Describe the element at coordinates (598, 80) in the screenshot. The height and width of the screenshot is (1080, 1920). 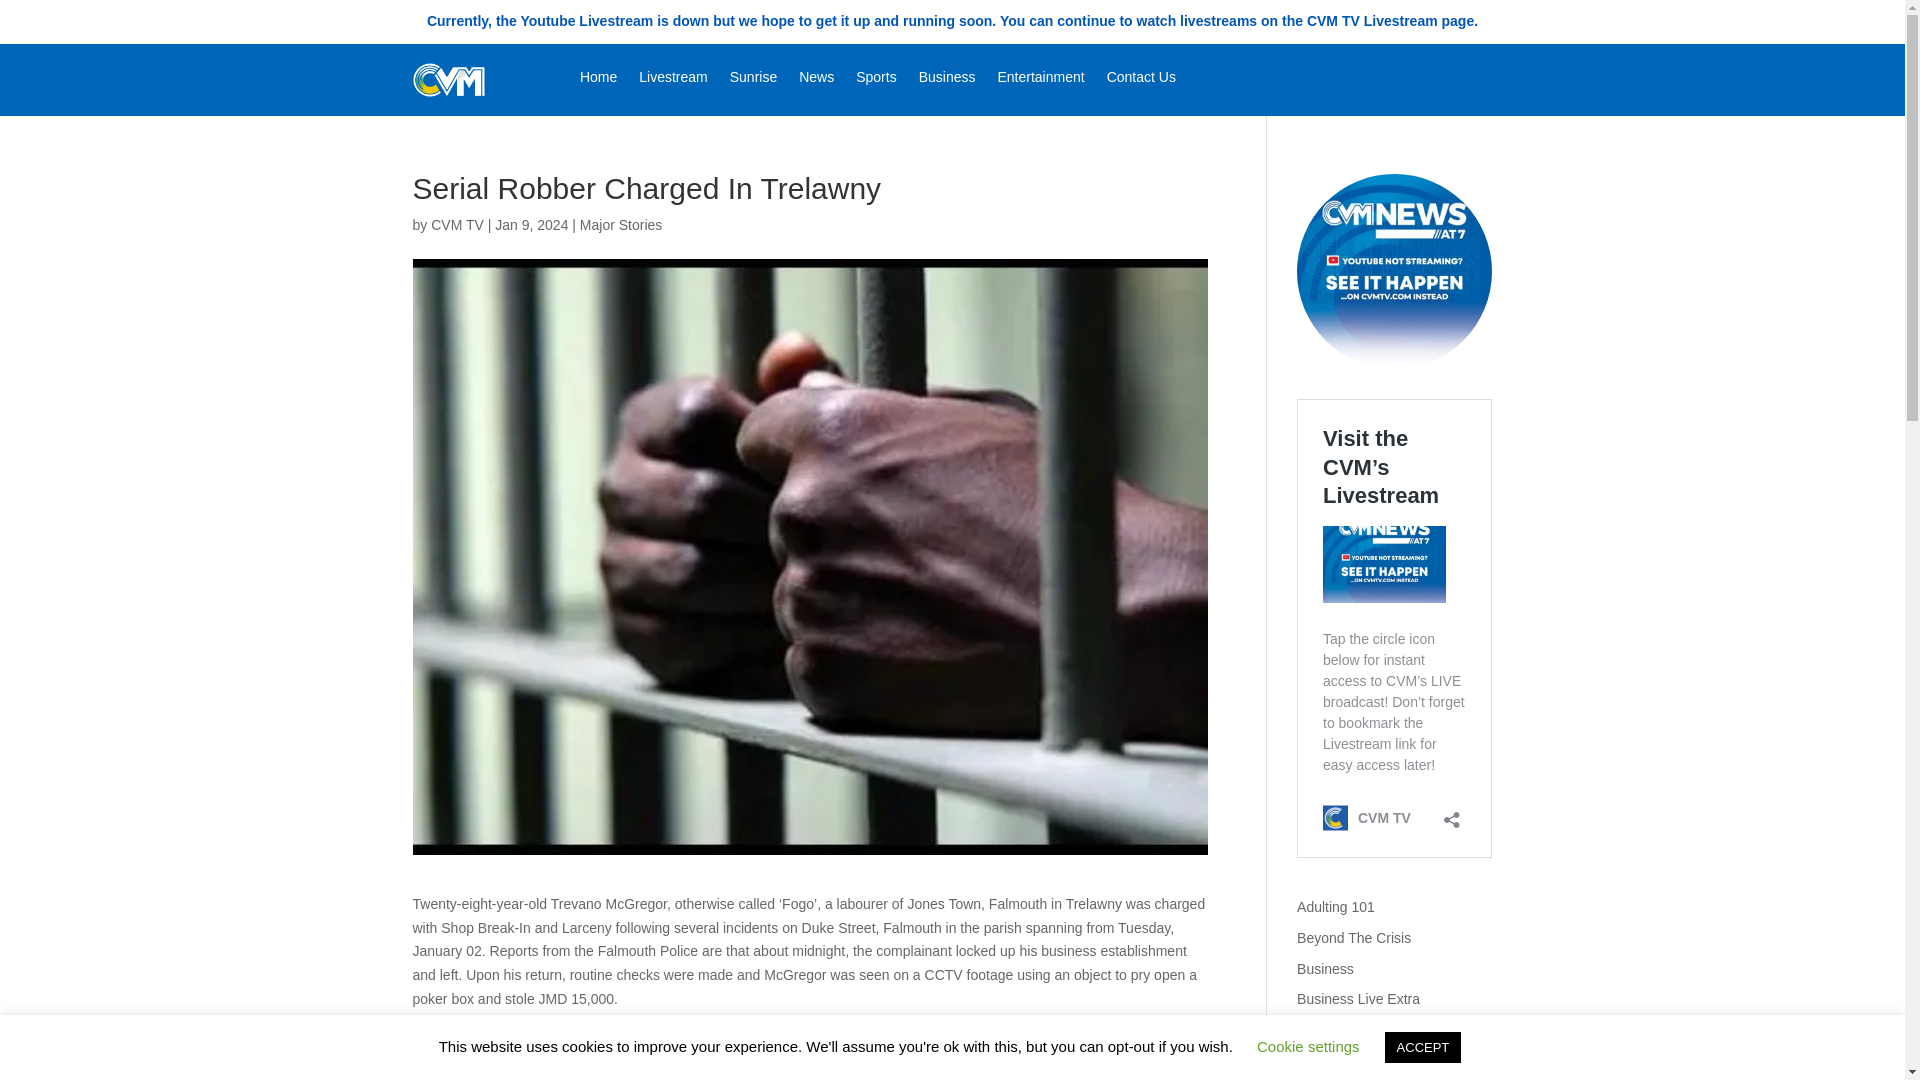
I see `Home` at that location.